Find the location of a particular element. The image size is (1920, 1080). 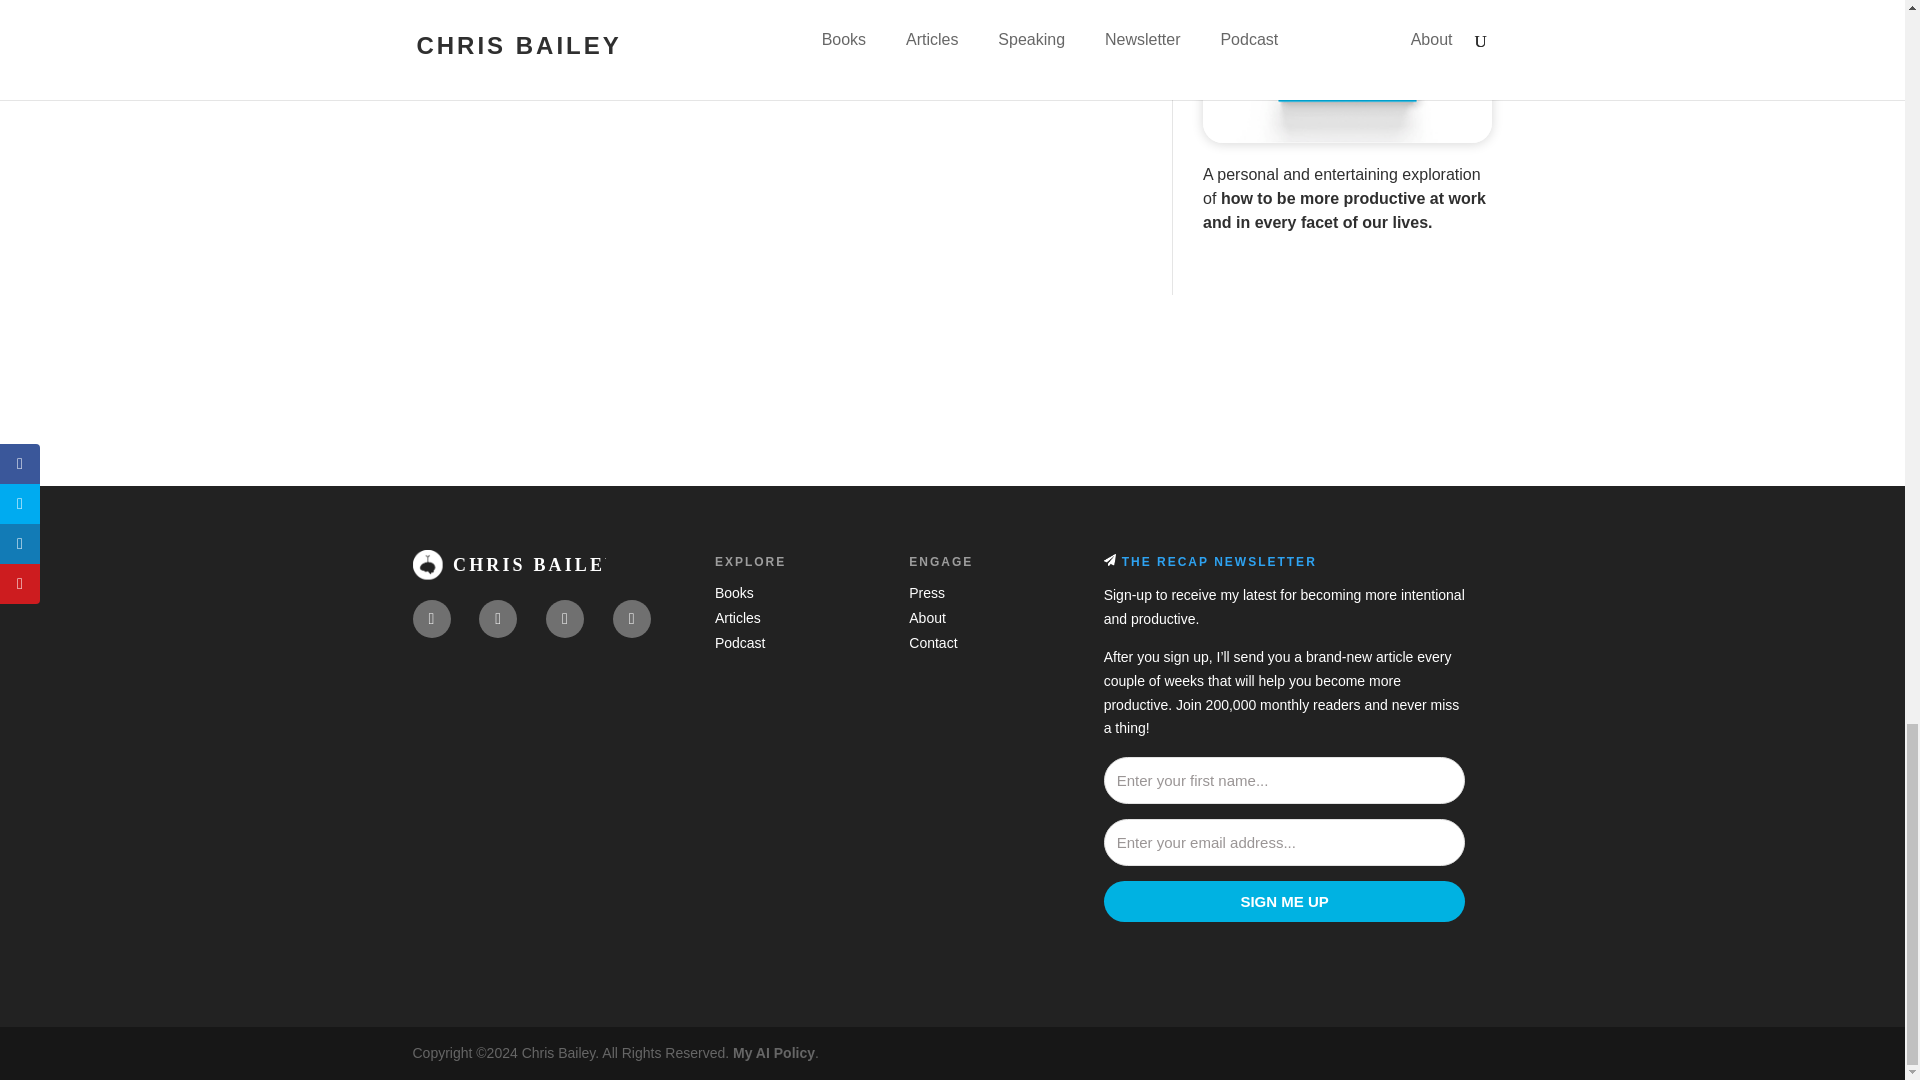

My AI Policy is located at coordinates (774, 1052).